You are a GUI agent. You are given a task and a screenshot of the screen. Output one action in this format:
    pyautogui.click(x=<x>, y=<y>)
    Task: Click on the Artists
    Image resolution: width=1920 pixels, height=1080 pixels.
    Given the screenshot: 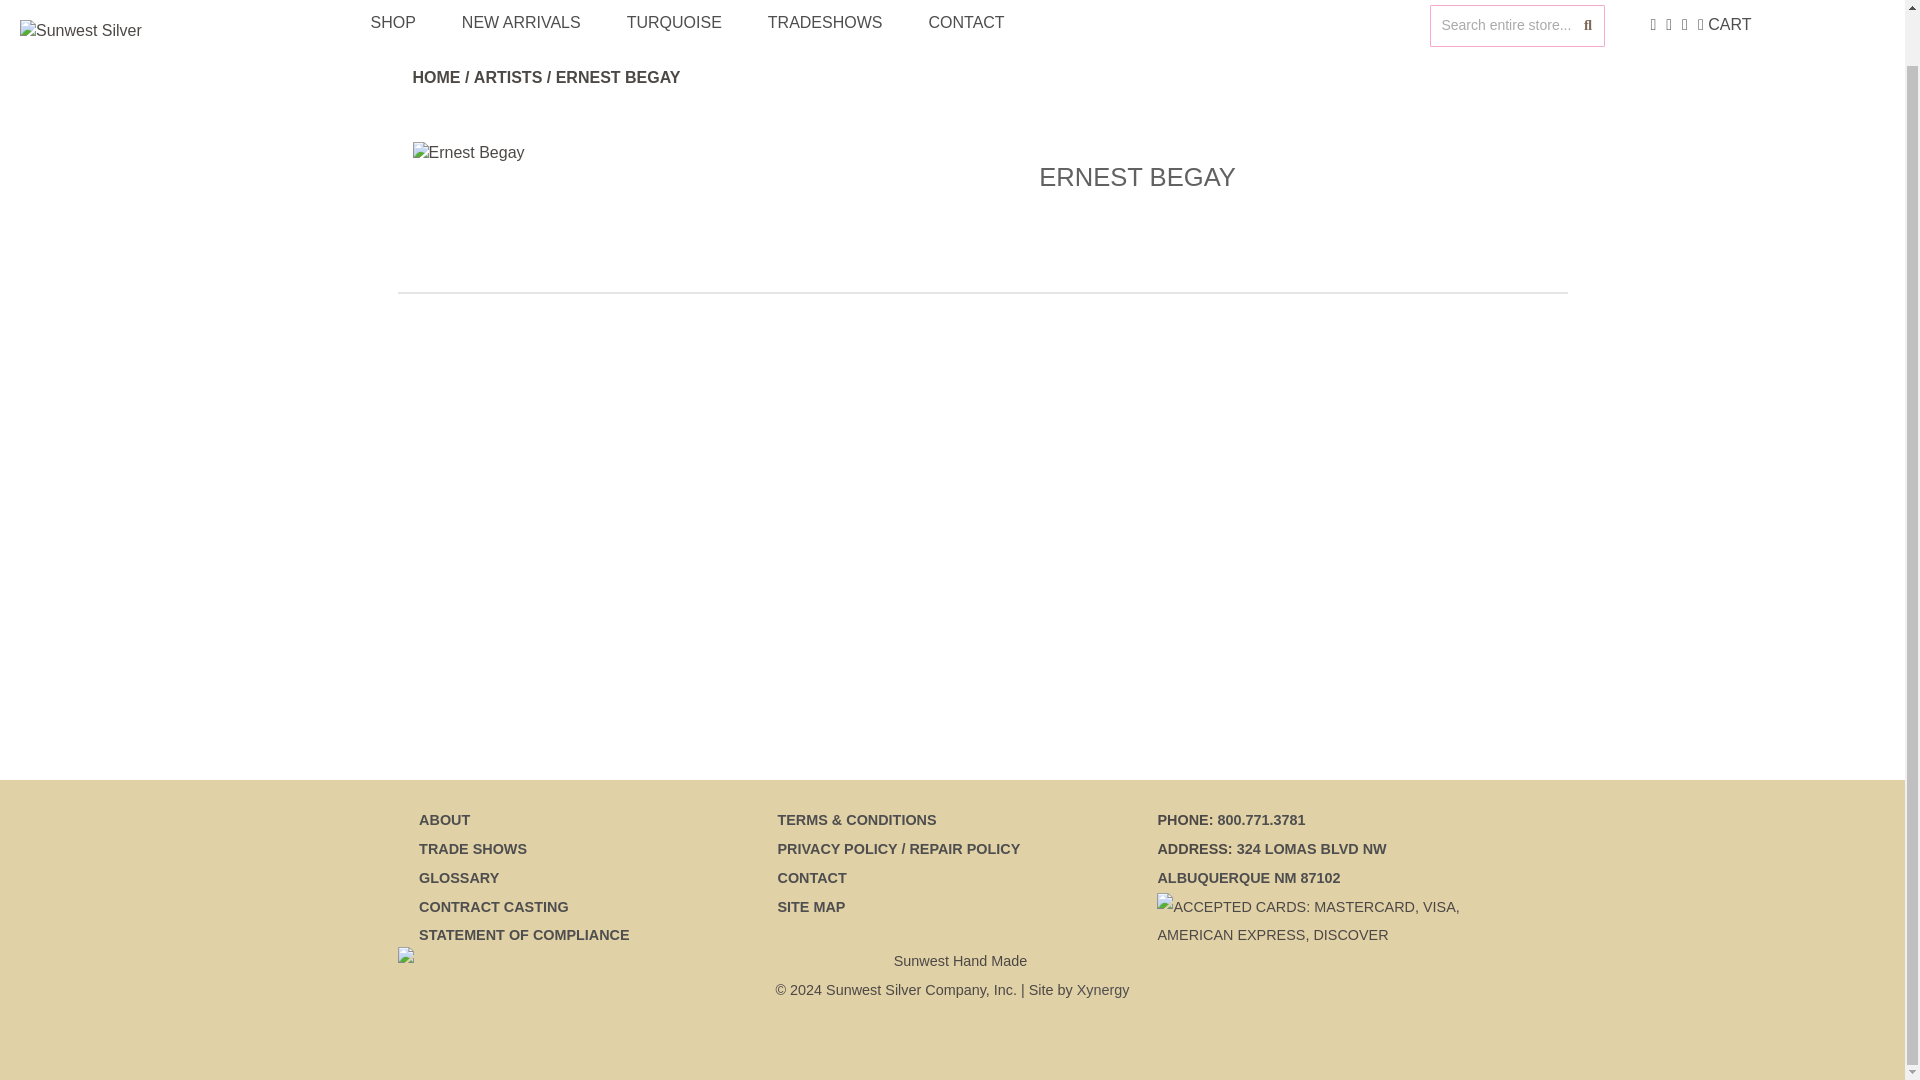 What is the action you would take?
    pyautogui.click(x=508, y=78)
    